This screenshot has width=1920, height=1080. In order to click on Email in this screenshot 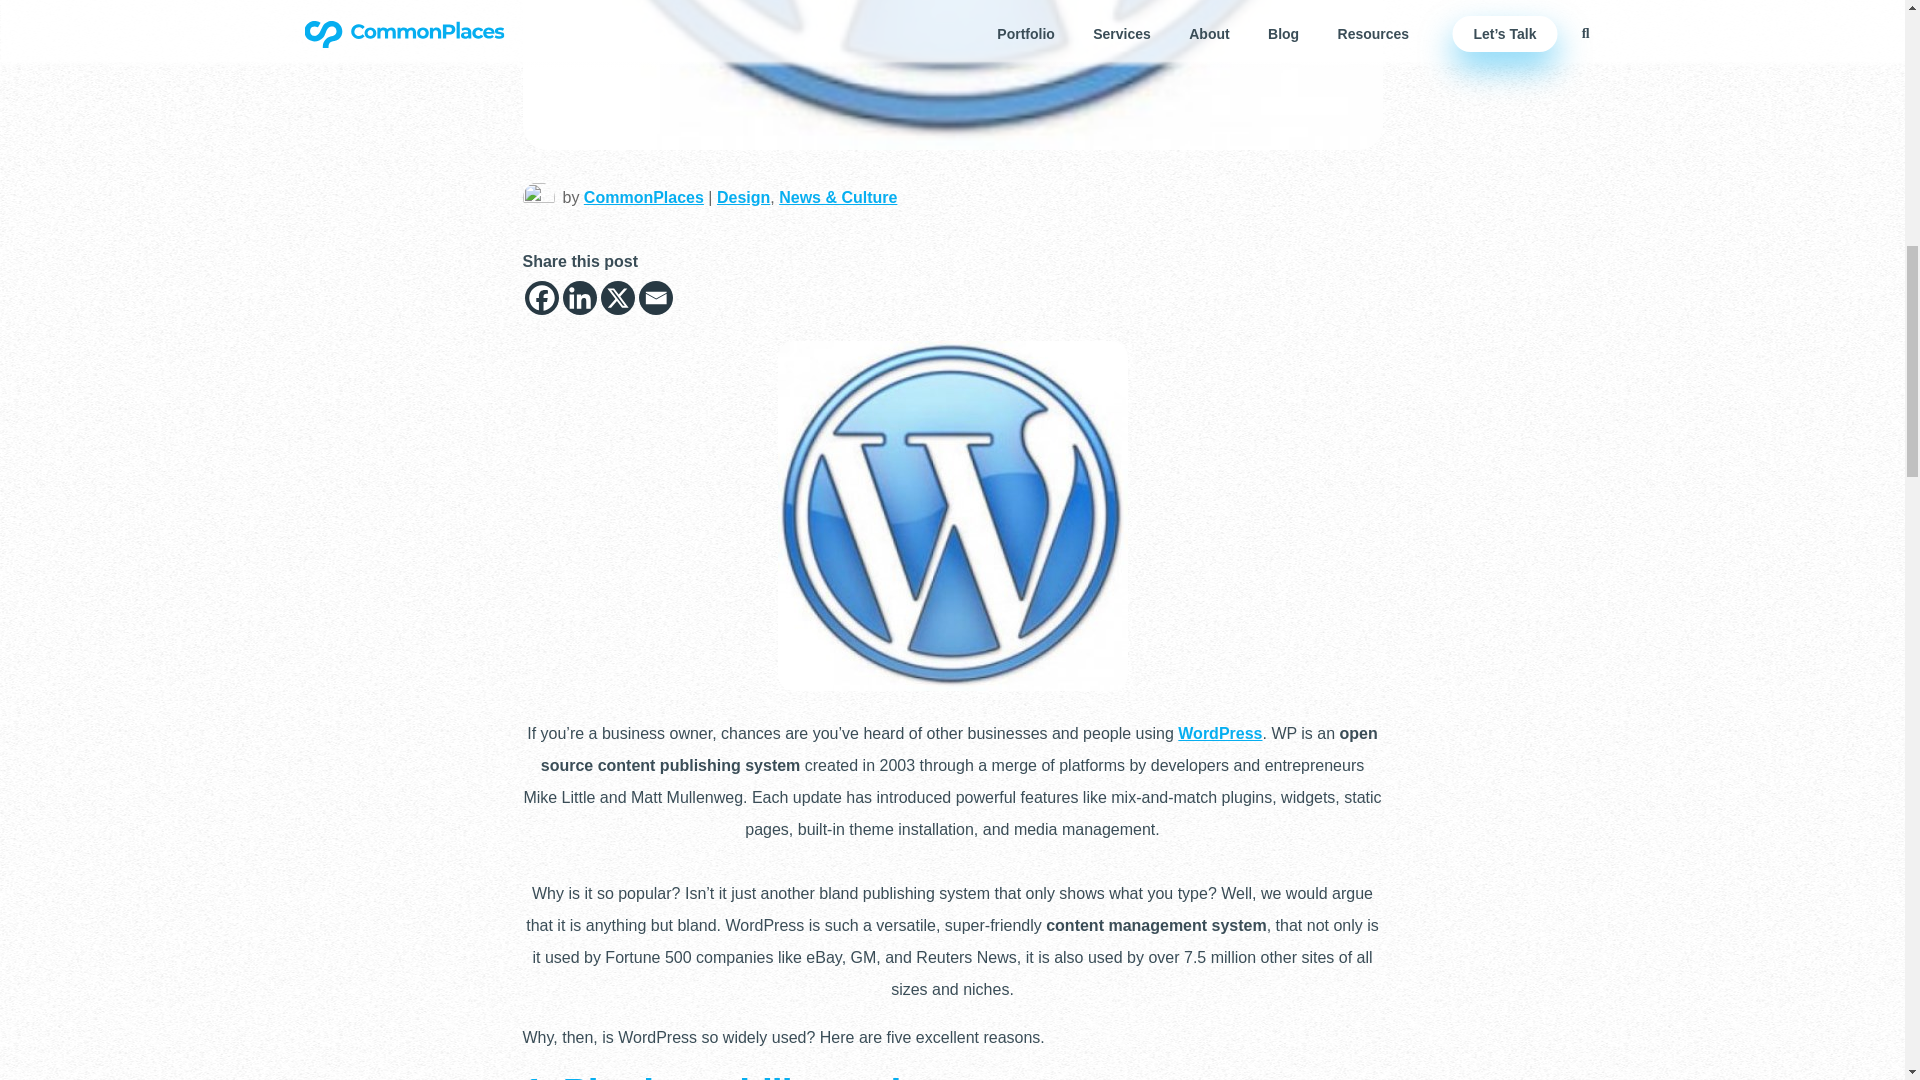, I will do `click(654, 298)`.